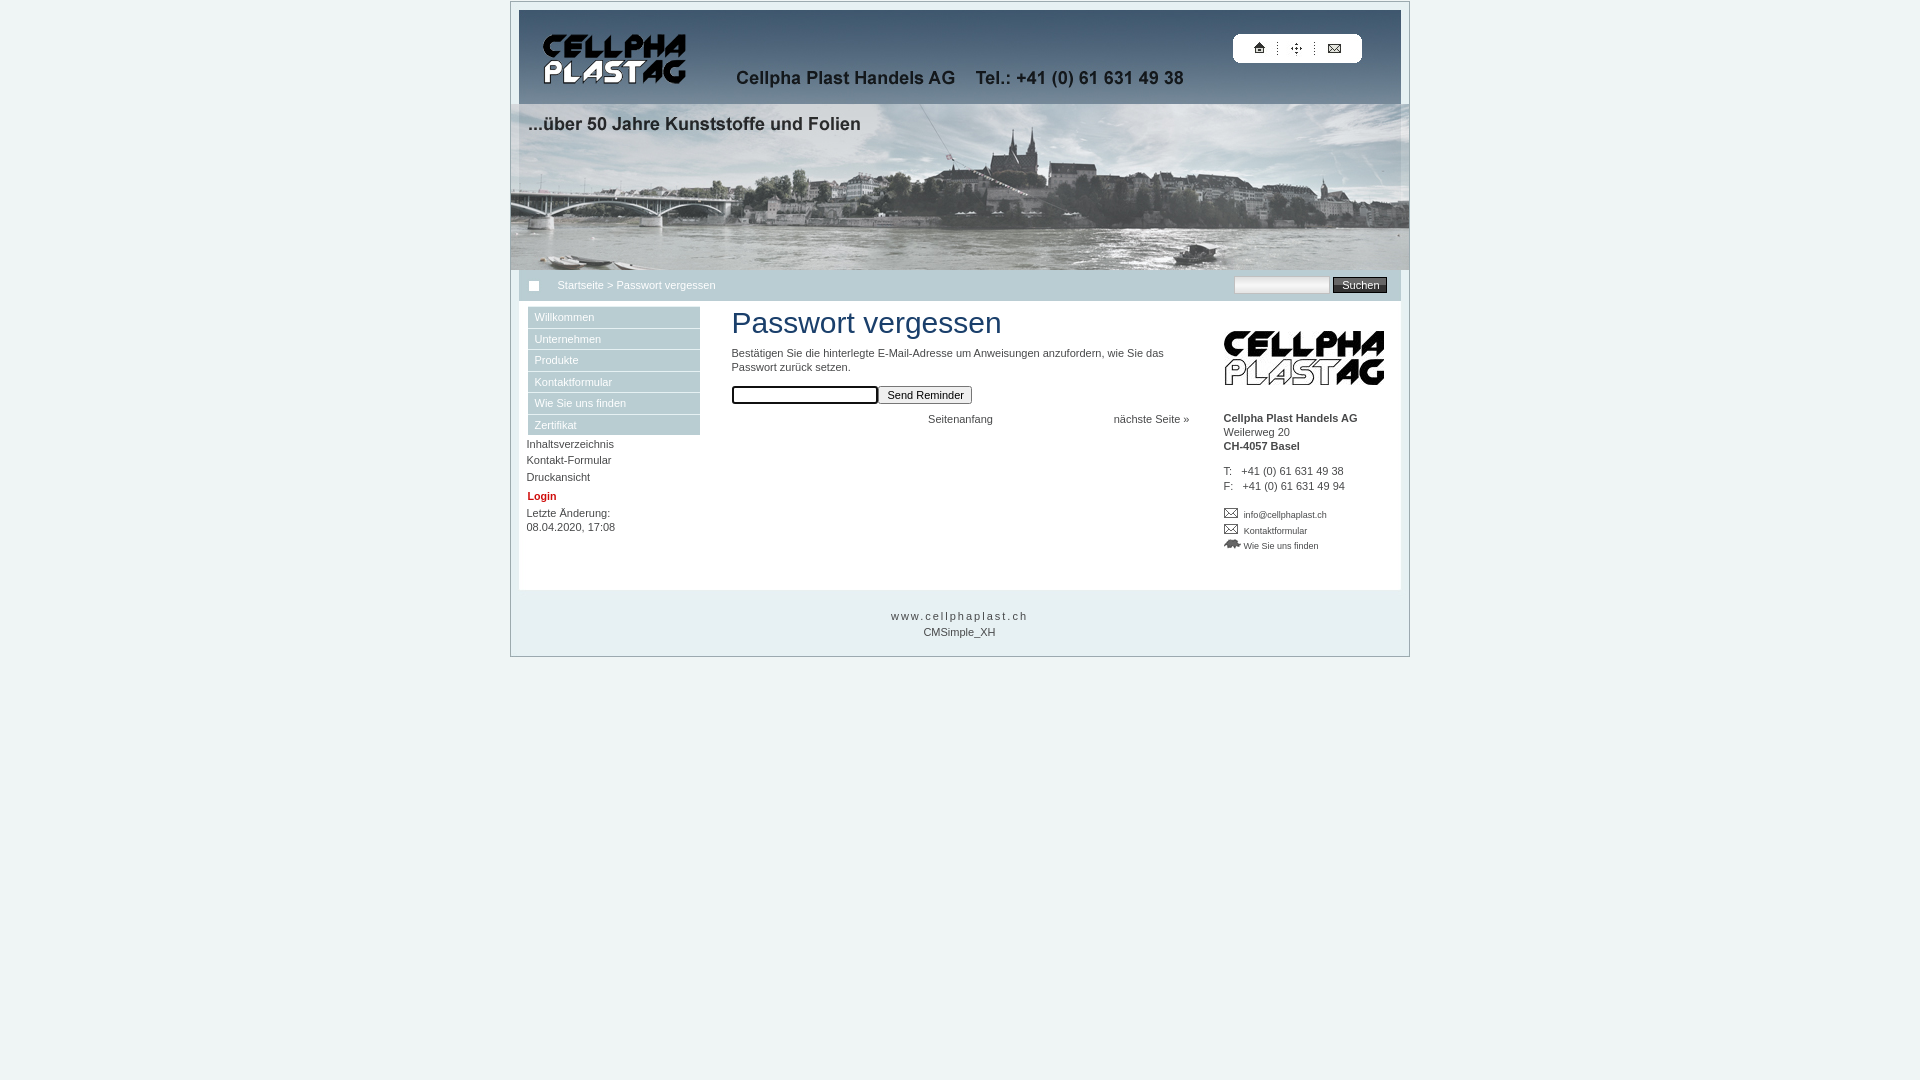 This screenshot has width=1920, height=1080. I want to click on Produkte, so click(614, 360).